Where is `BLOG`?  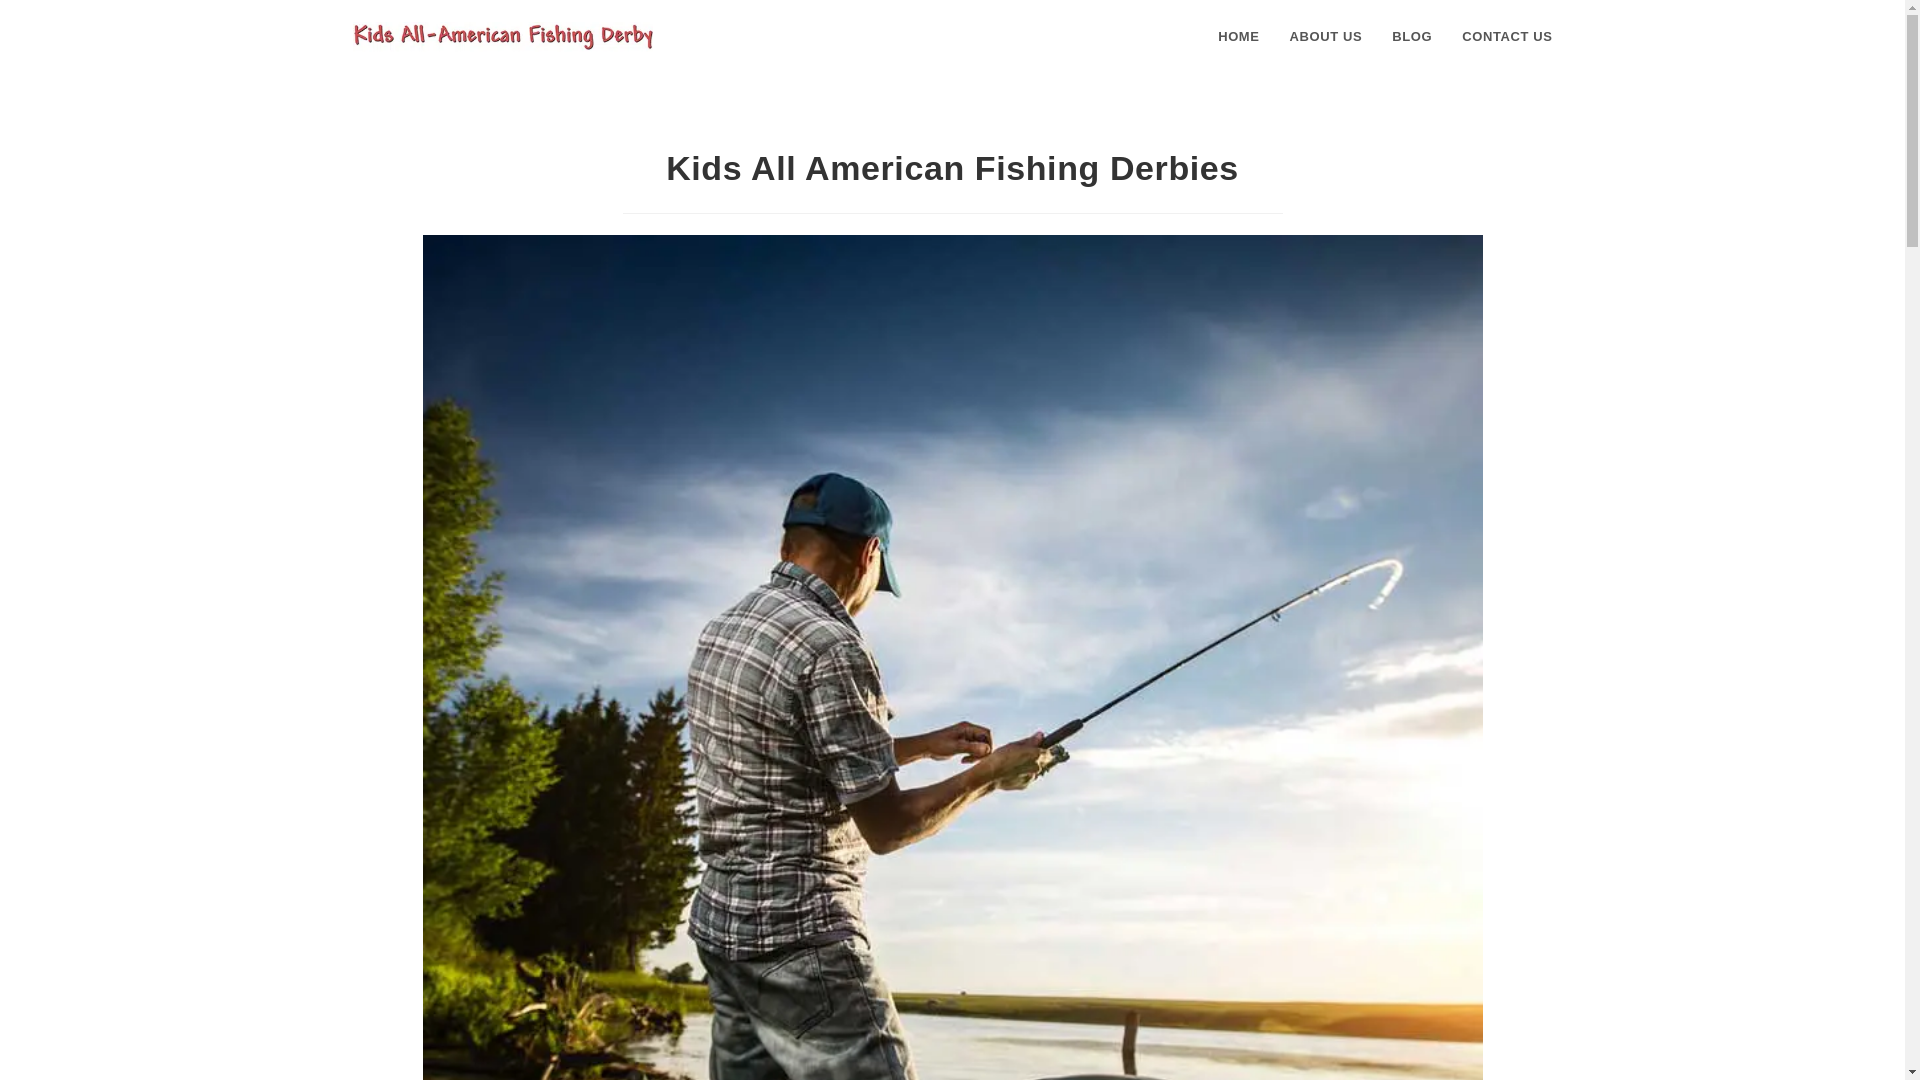 BLOG is located at coordinates (1412, 37).